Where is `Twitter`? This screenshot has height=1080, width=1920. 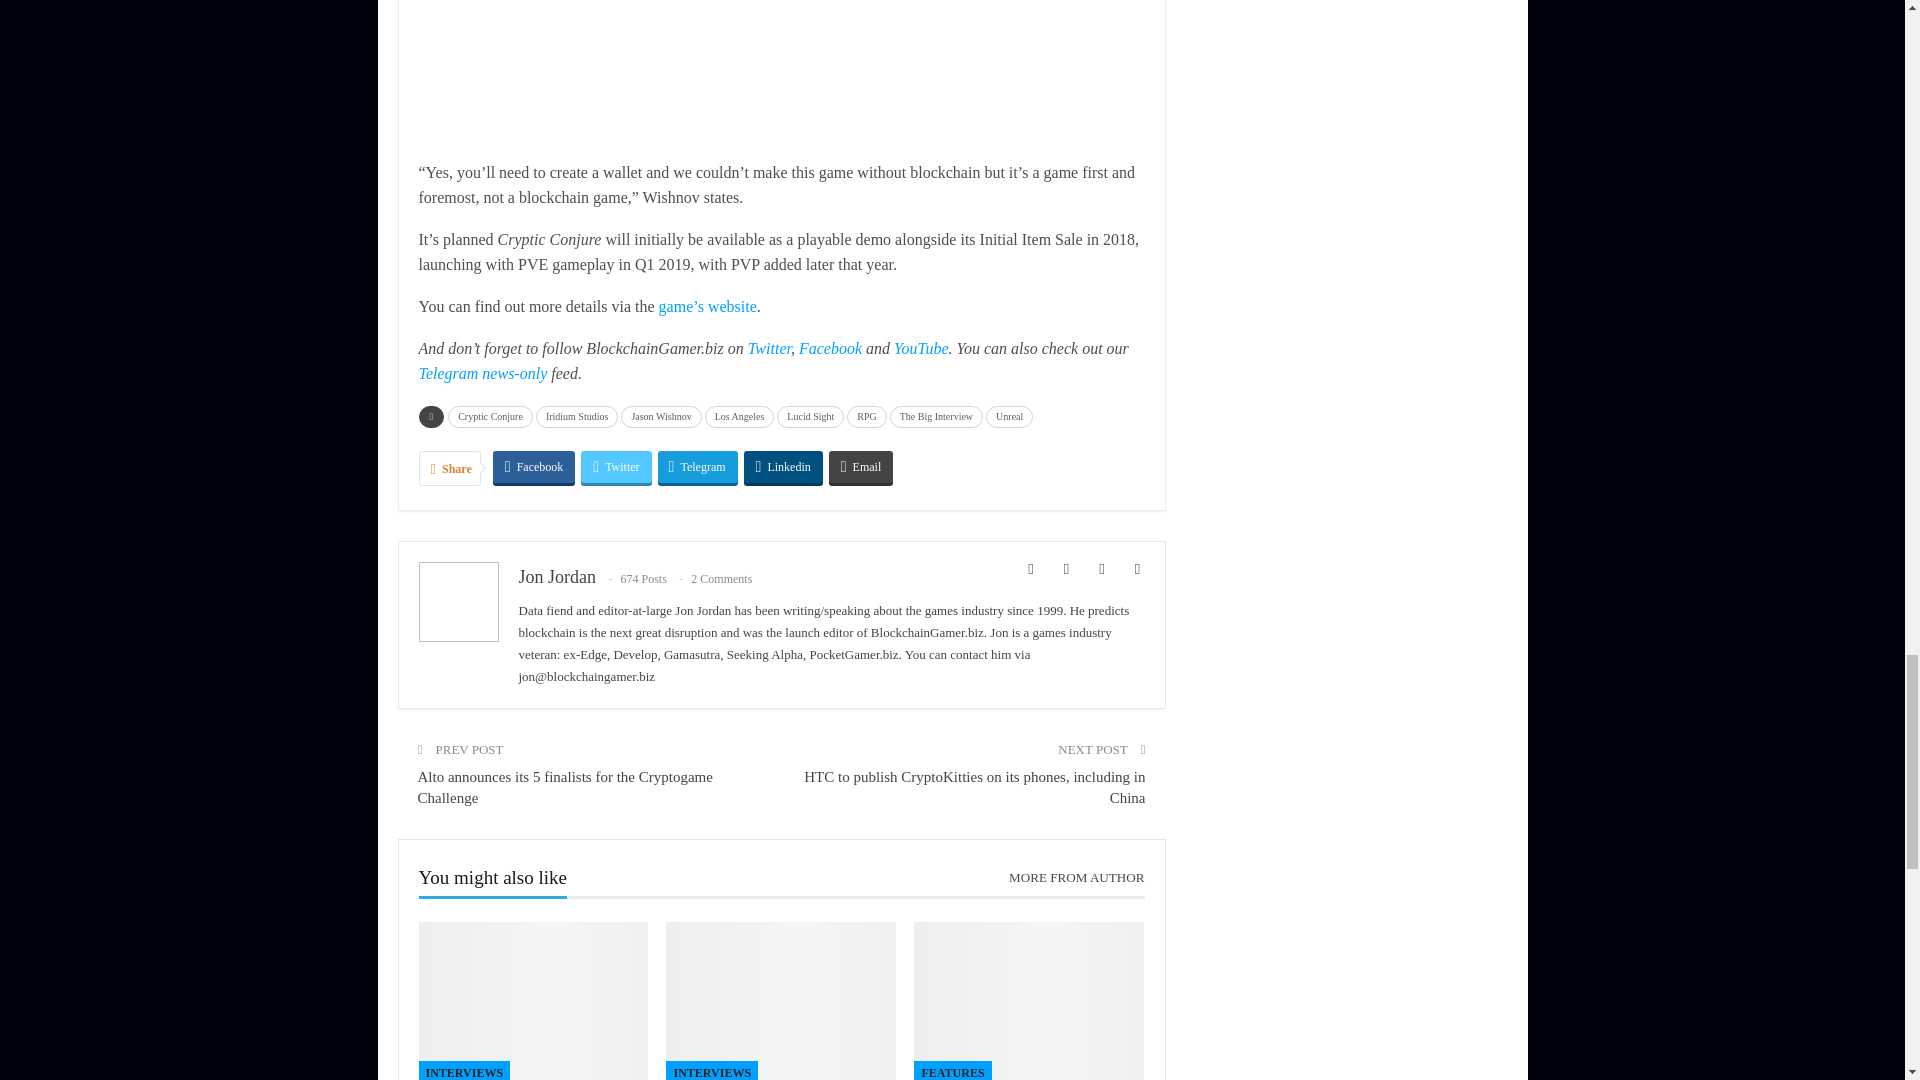 Twitter is located at coordinates (770, 348).